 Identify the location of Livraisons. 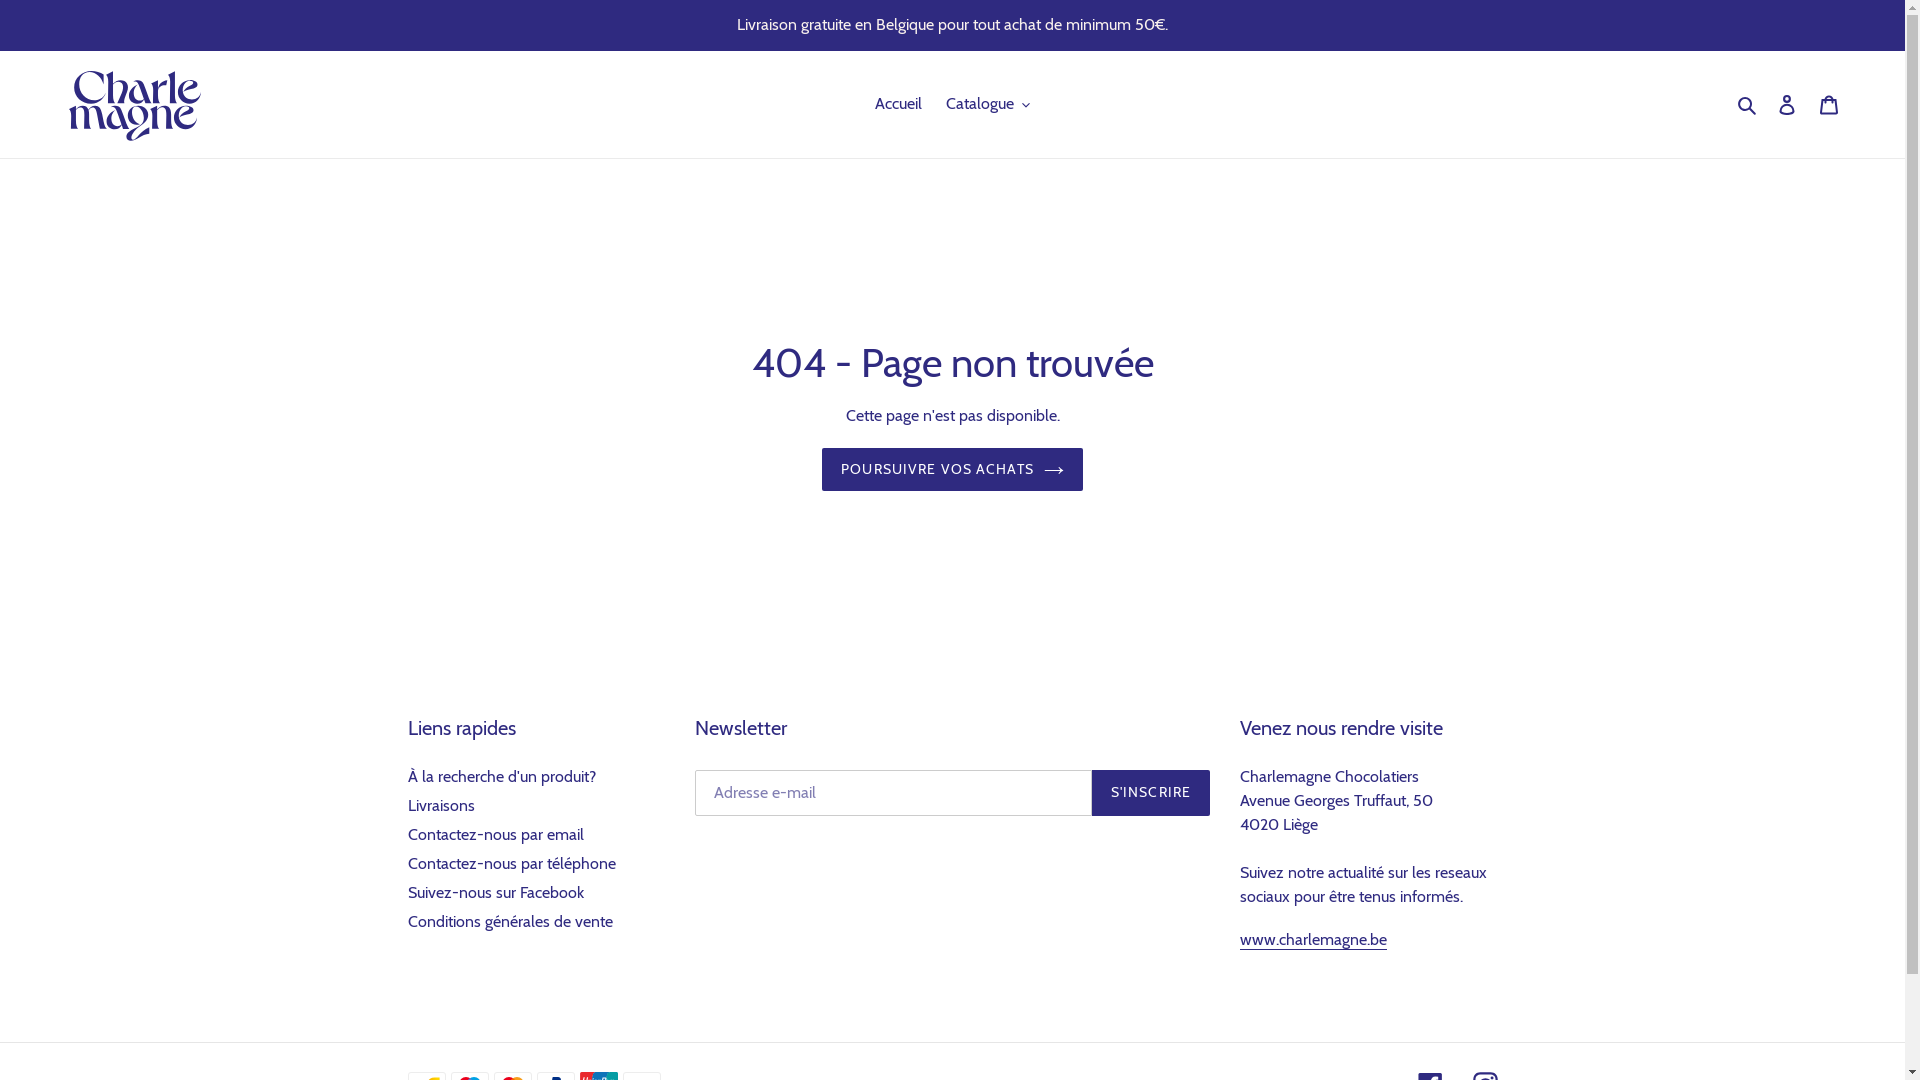
(442, 806).